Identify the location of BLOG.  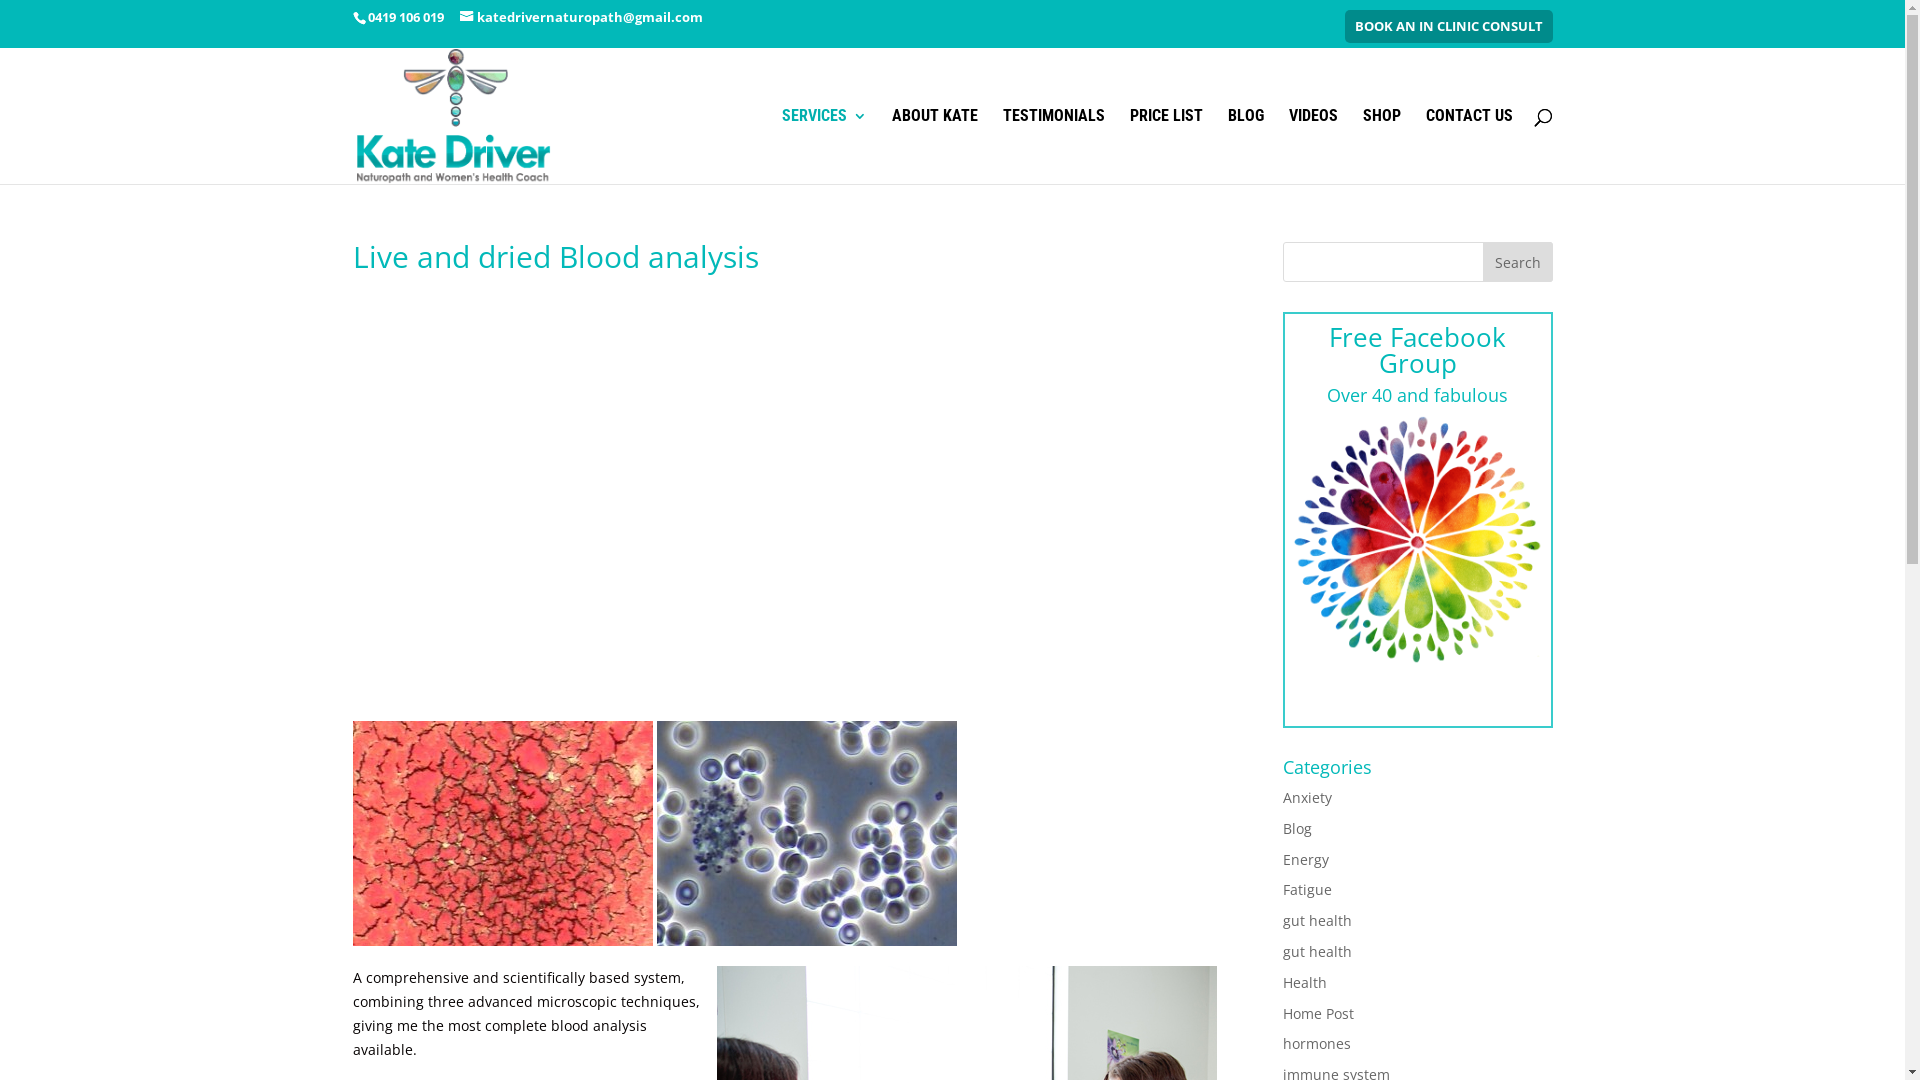
(1246, 146).